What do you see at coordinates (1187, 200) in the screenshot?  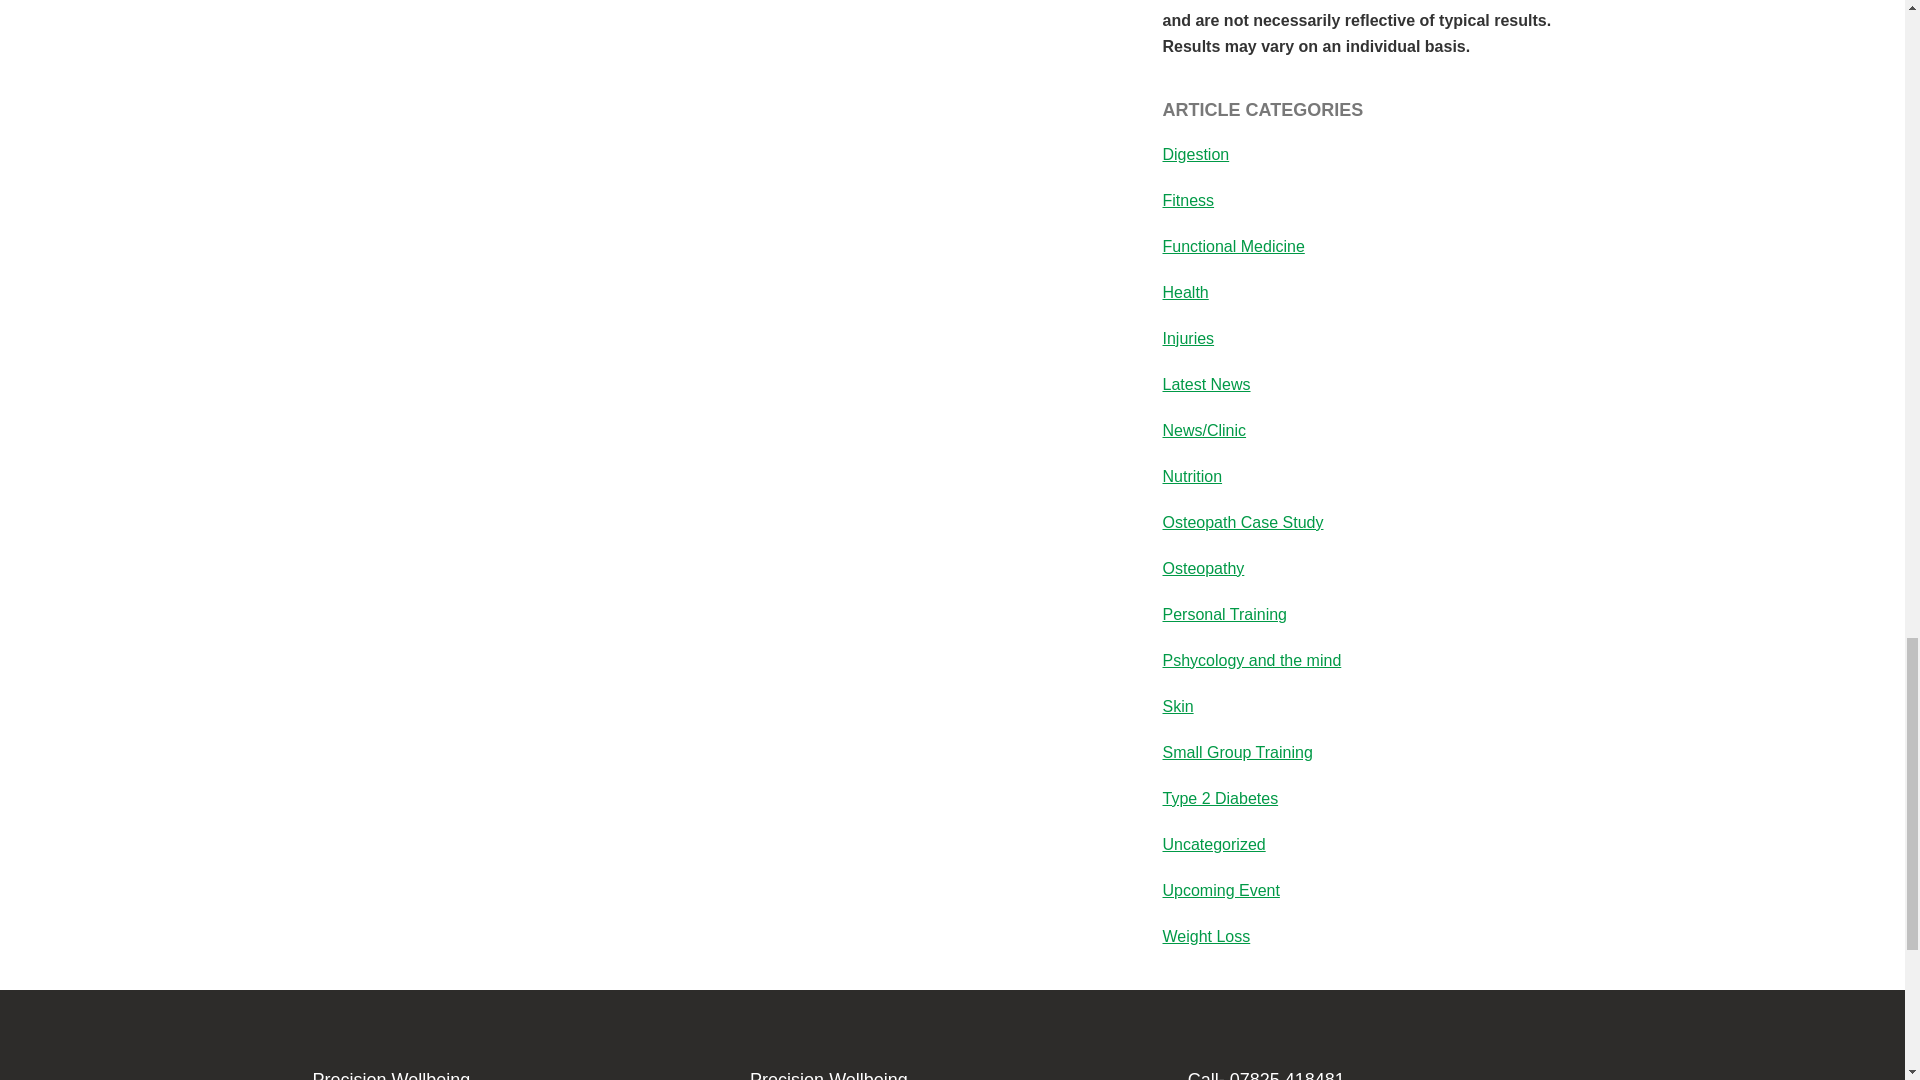 I see `Fitness` at bounding box center [1187, 200].